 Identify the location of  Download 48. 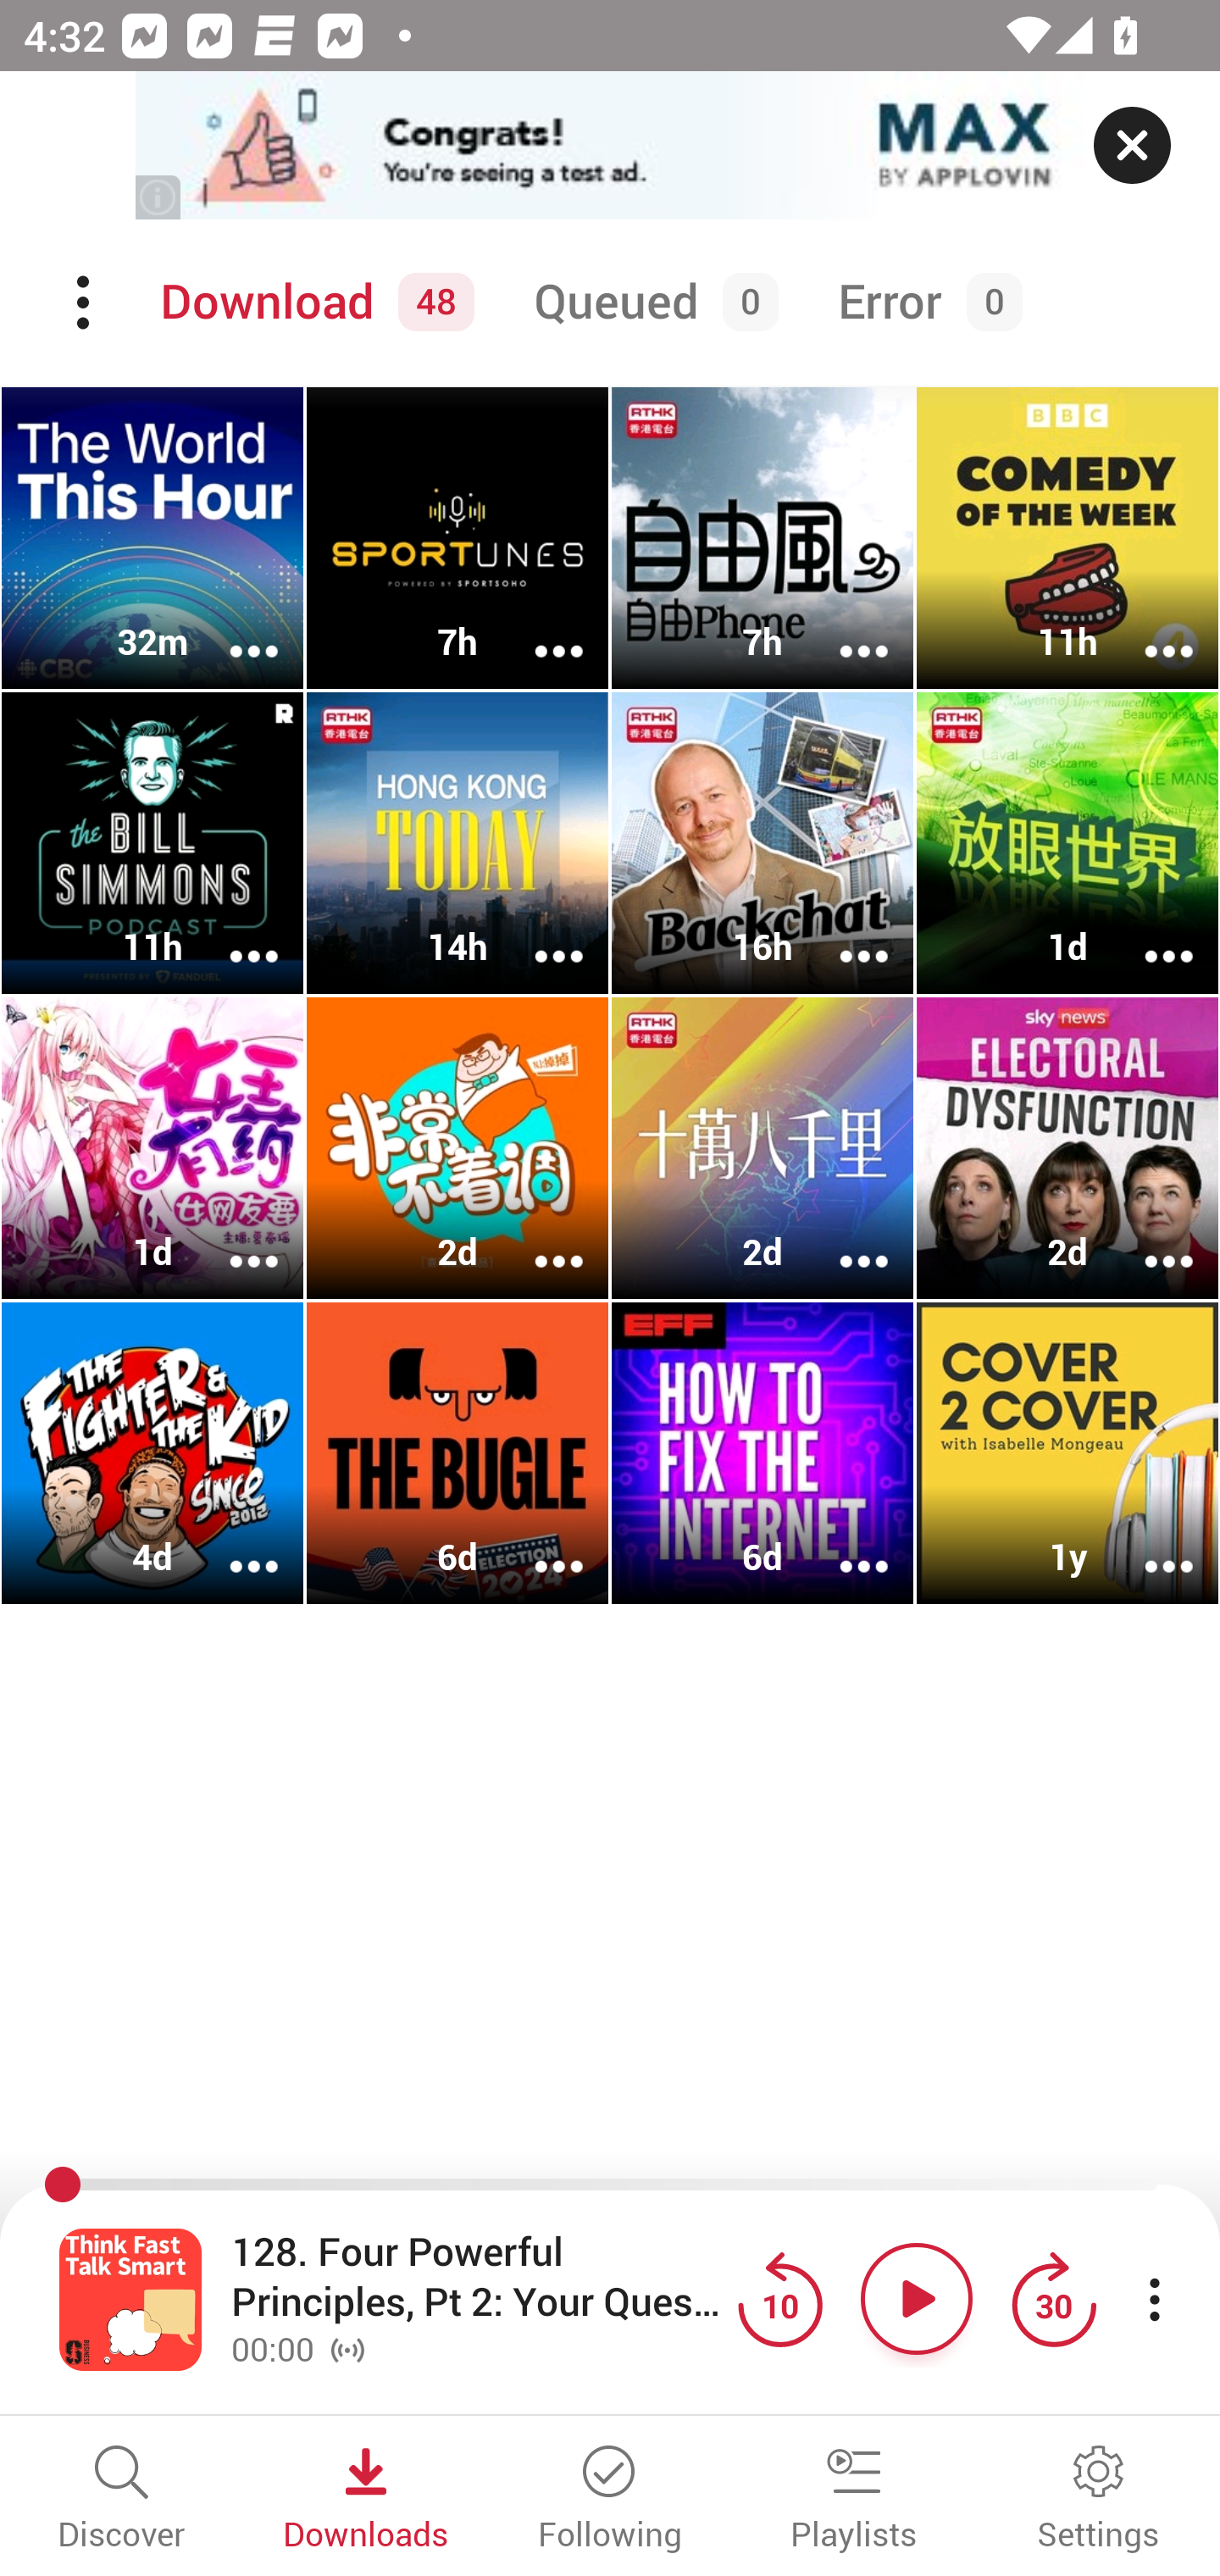
(312, 303).